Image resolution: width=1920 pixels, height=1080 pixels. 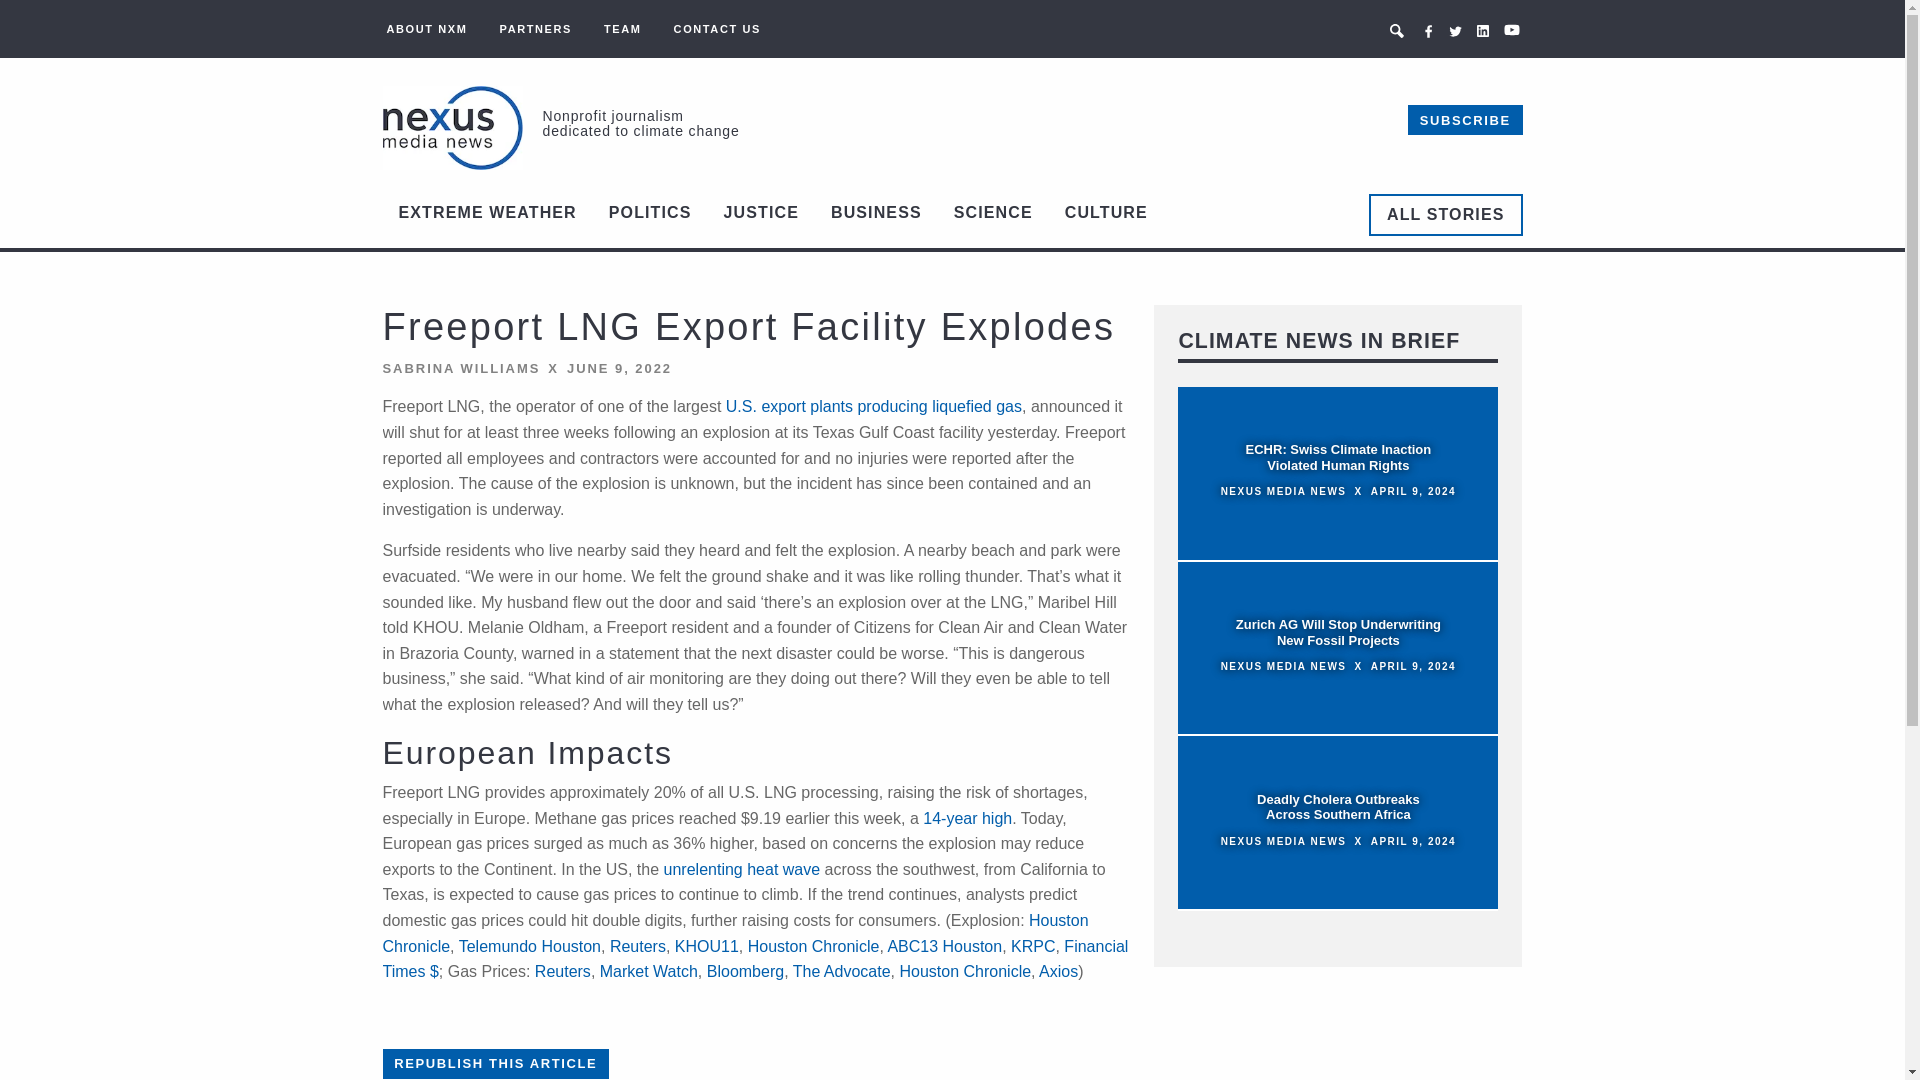 What do you see at coordinates (638, 946) in the screenshot?
I see `Reuters` at bounding box center [638, 946].